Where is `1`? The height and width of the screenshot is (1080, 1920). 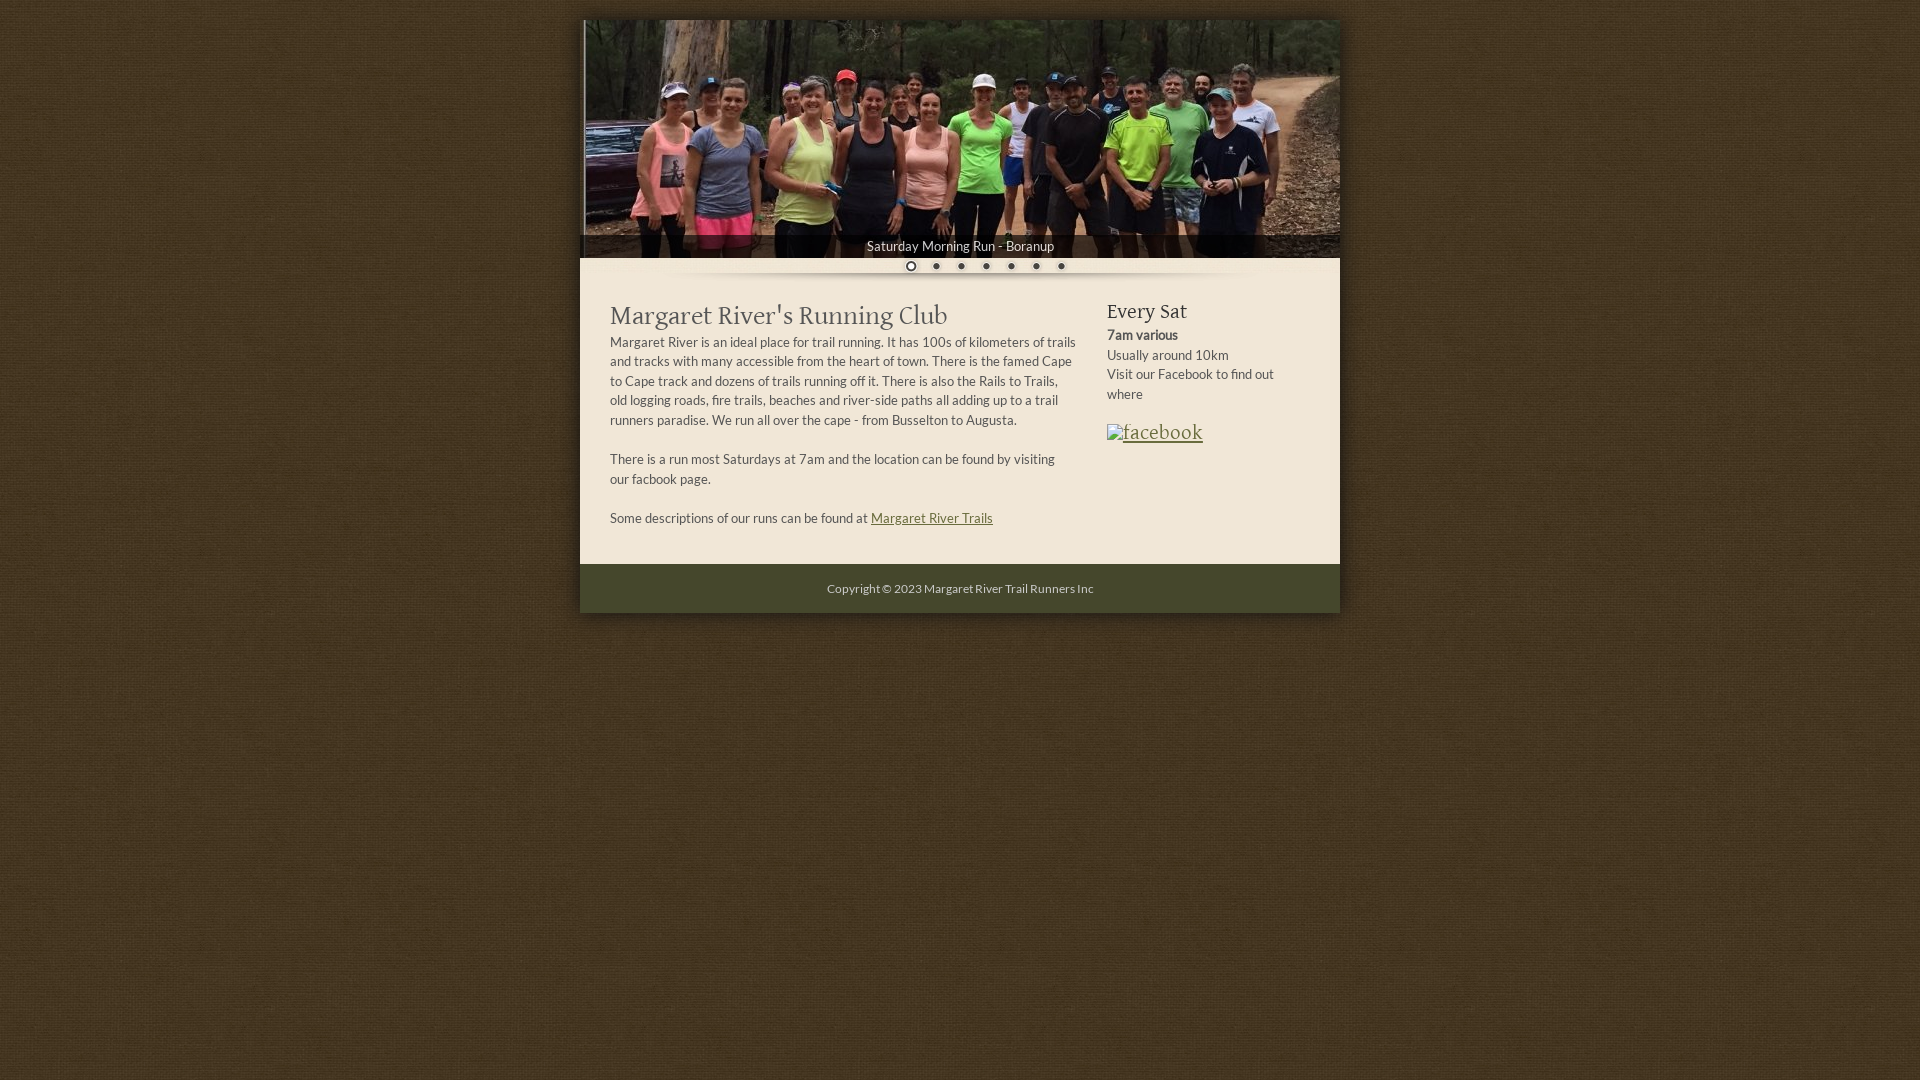 1 is located at coordinates (911, 268).